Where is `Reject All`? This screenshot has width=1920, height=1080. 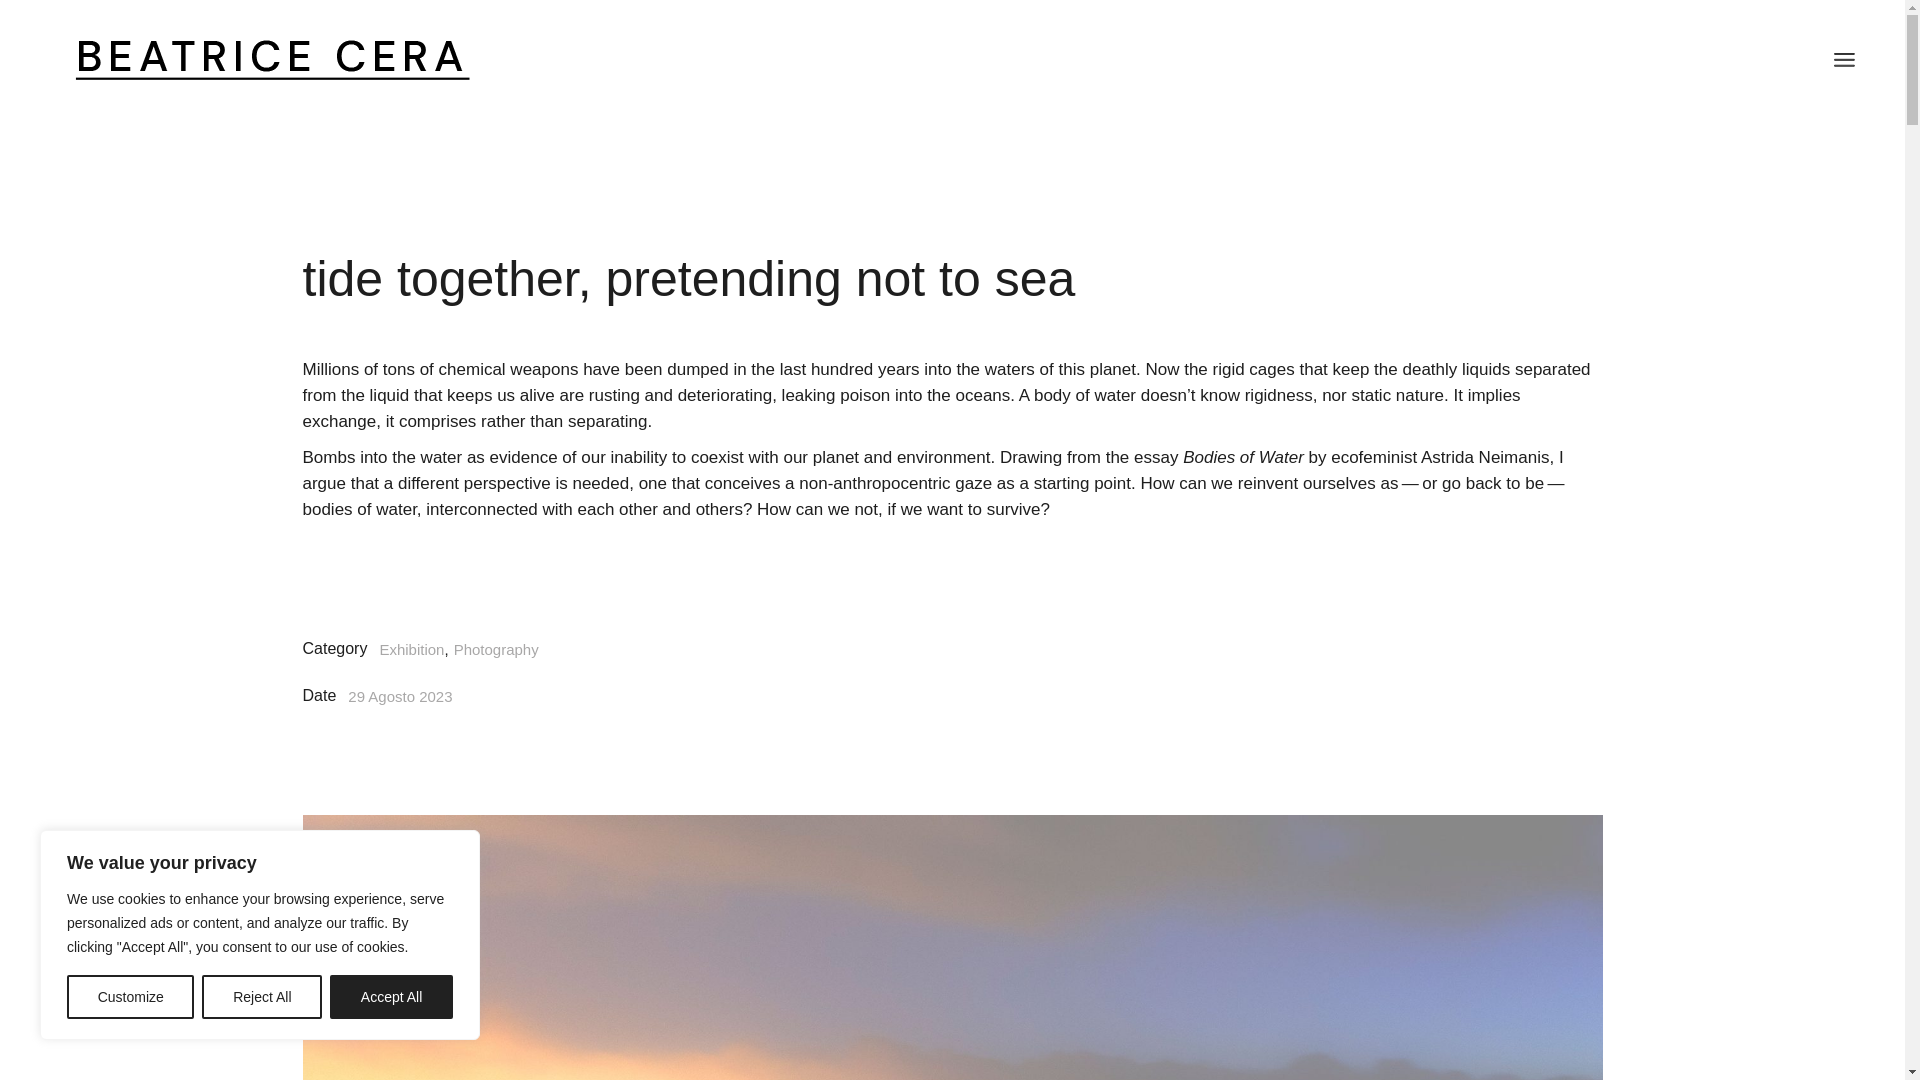 Reject All is located at coordinates (262, 997).